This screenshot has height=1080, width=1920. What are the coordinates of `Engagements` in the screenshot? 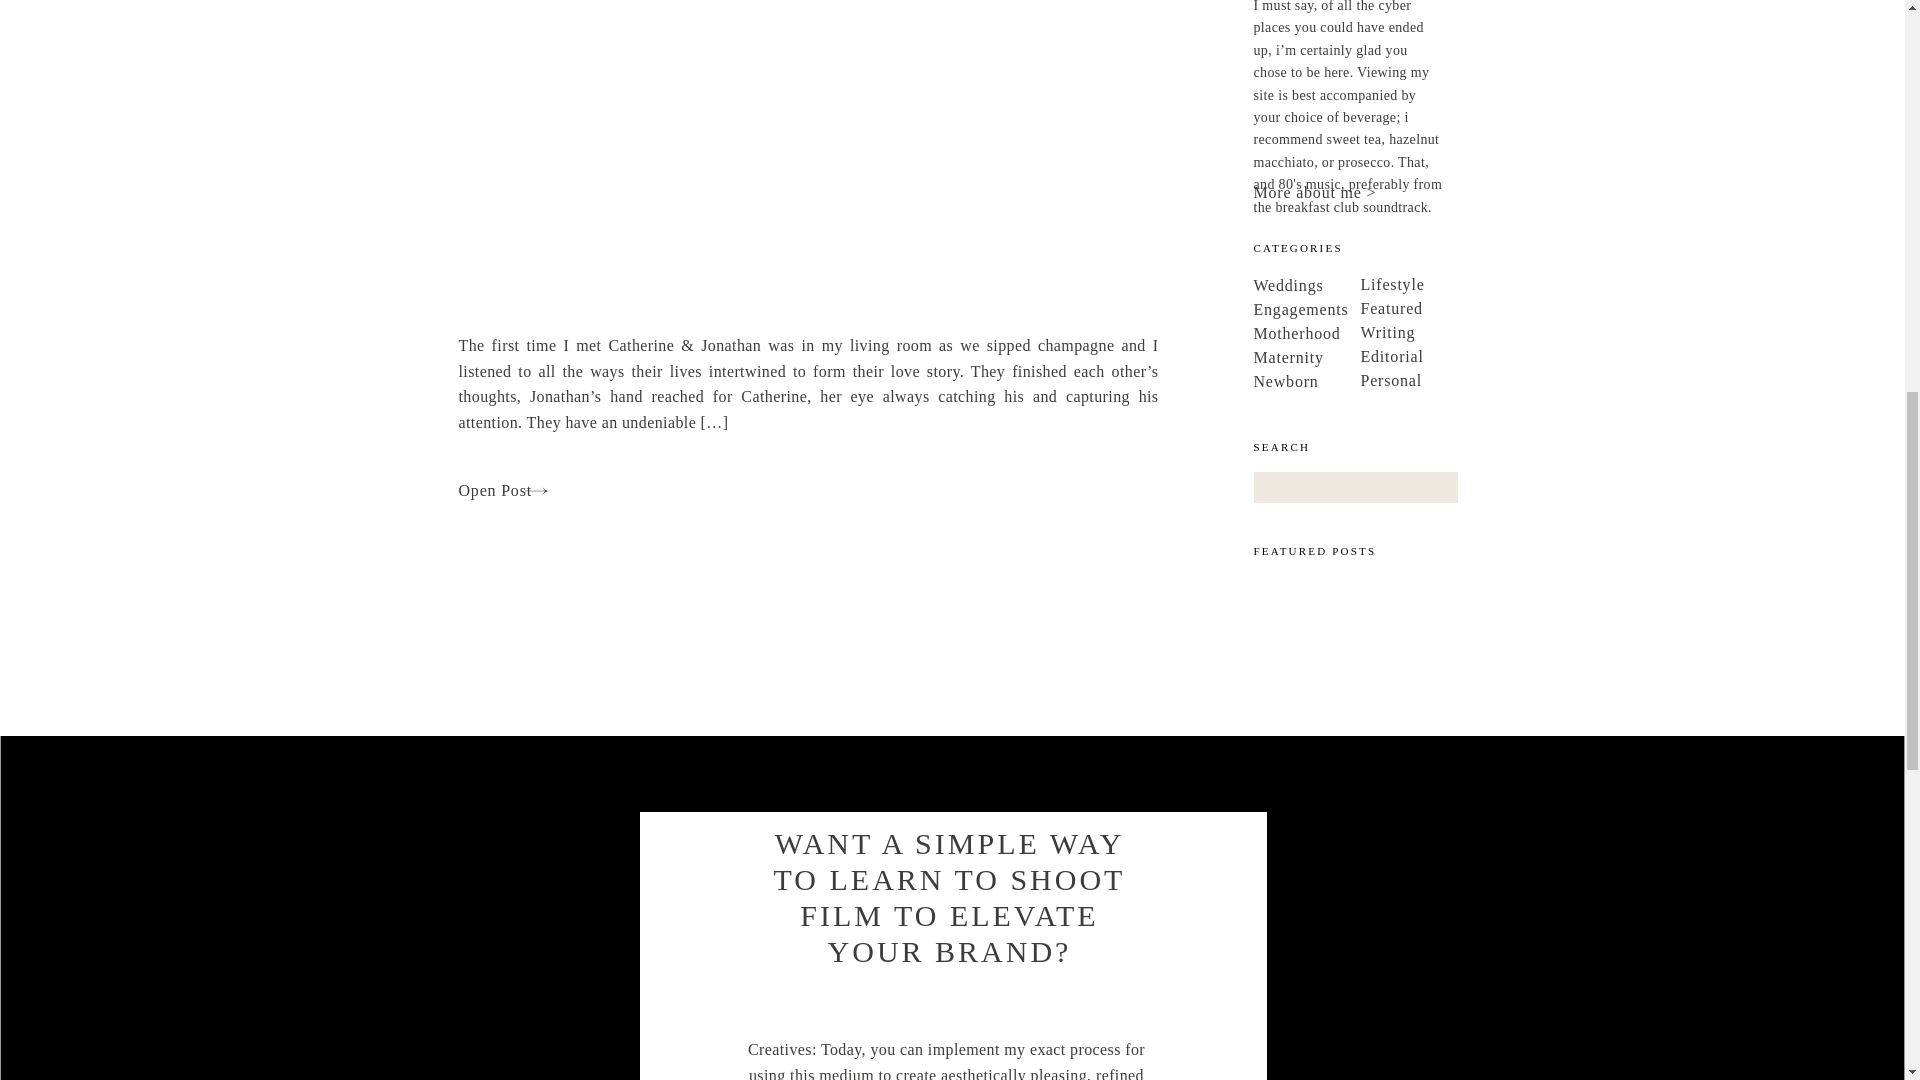 It's located at (1348, 306).